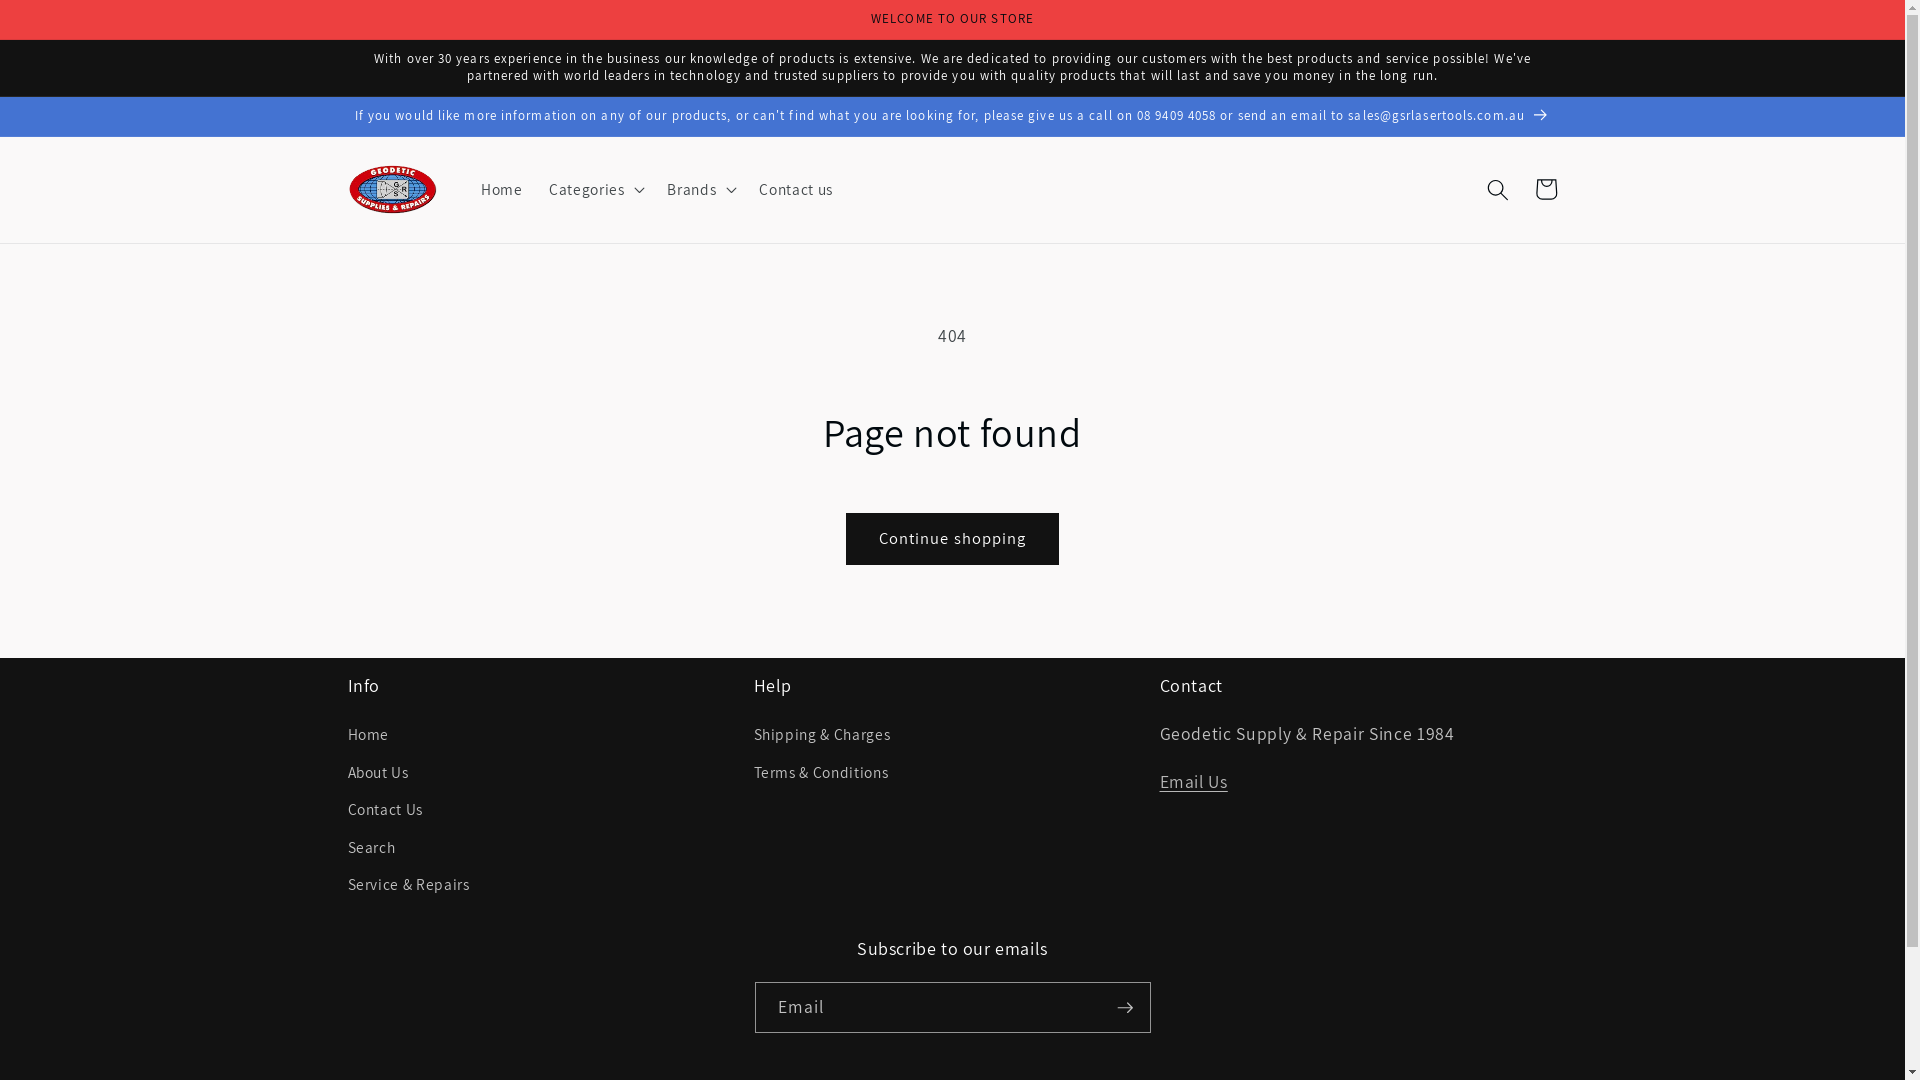 The width and height of the screenshot is (1920, 1080). What do you see at coordinates (1546, 189) in the screenshot?
I see `Cart` at bounding box center [1546, 189].